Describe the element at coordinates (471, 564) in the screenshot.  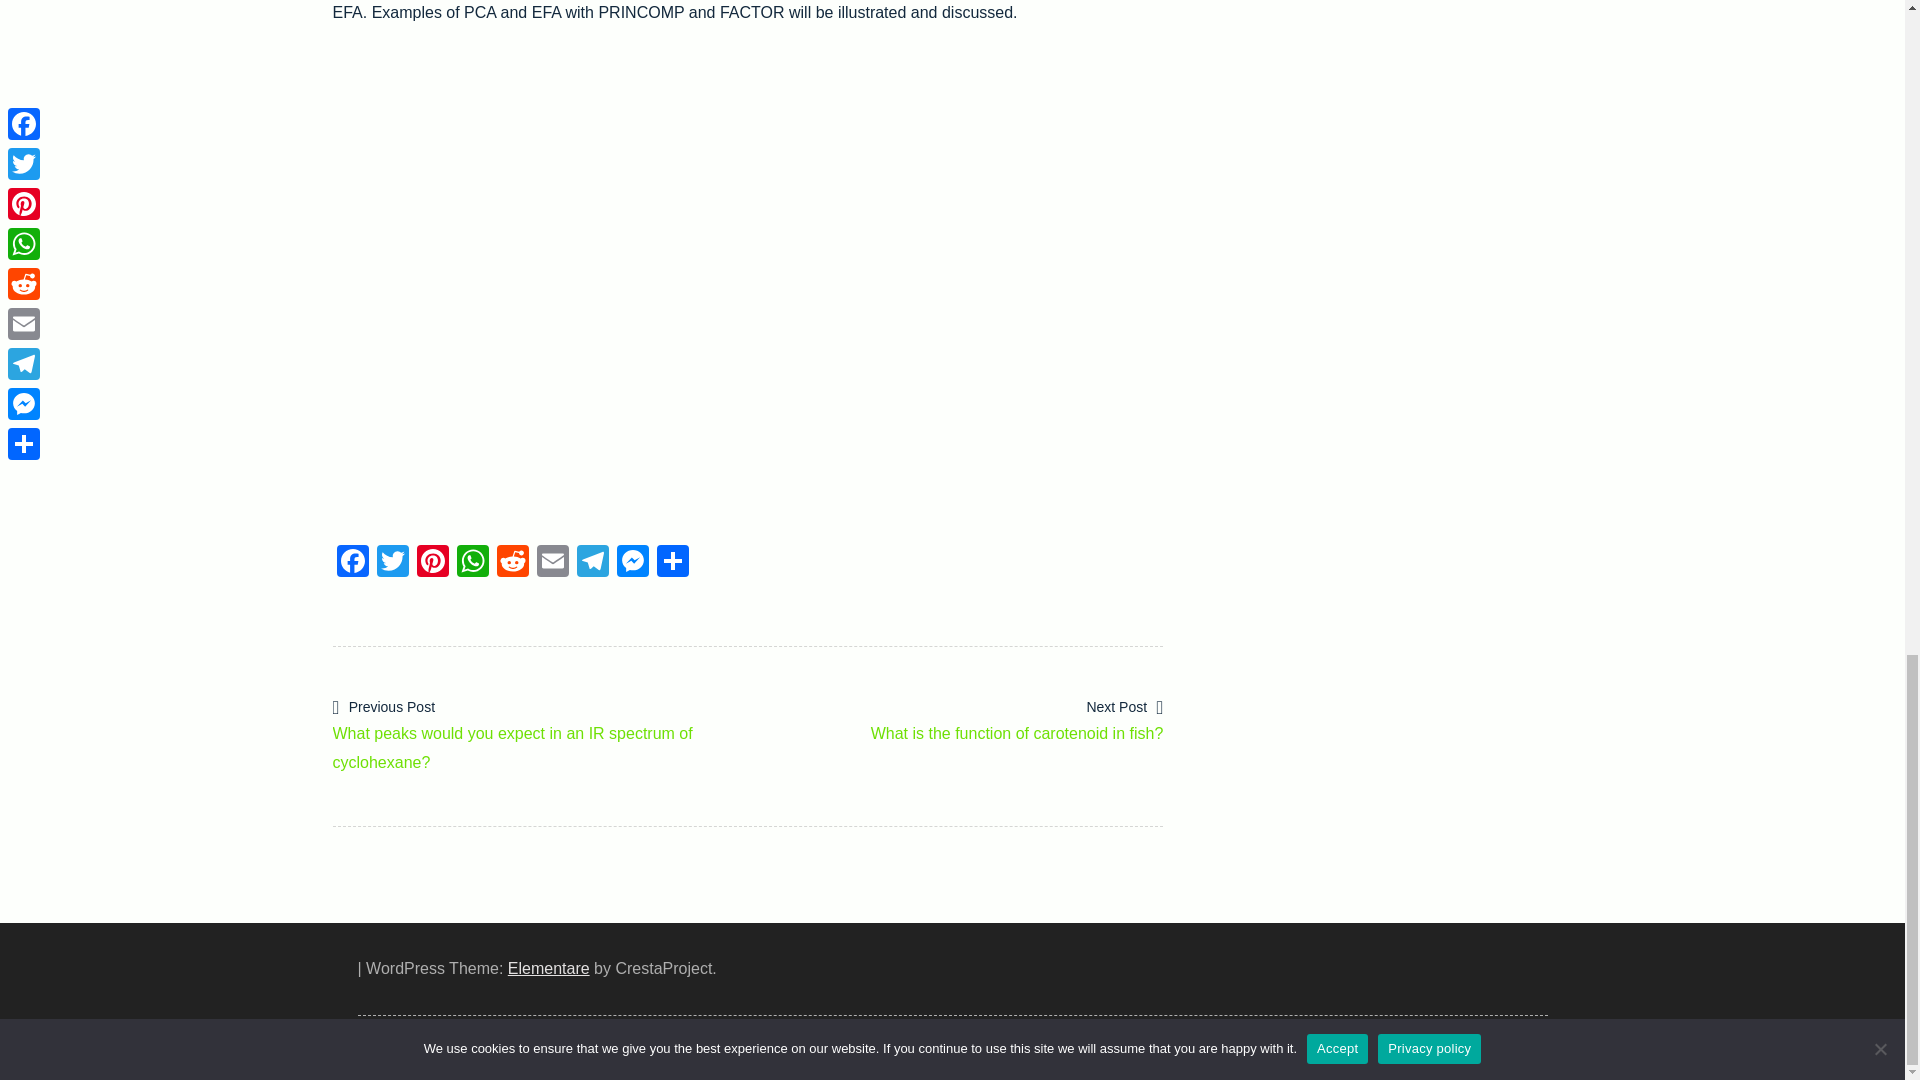
I see `WhatsApp` at that location.